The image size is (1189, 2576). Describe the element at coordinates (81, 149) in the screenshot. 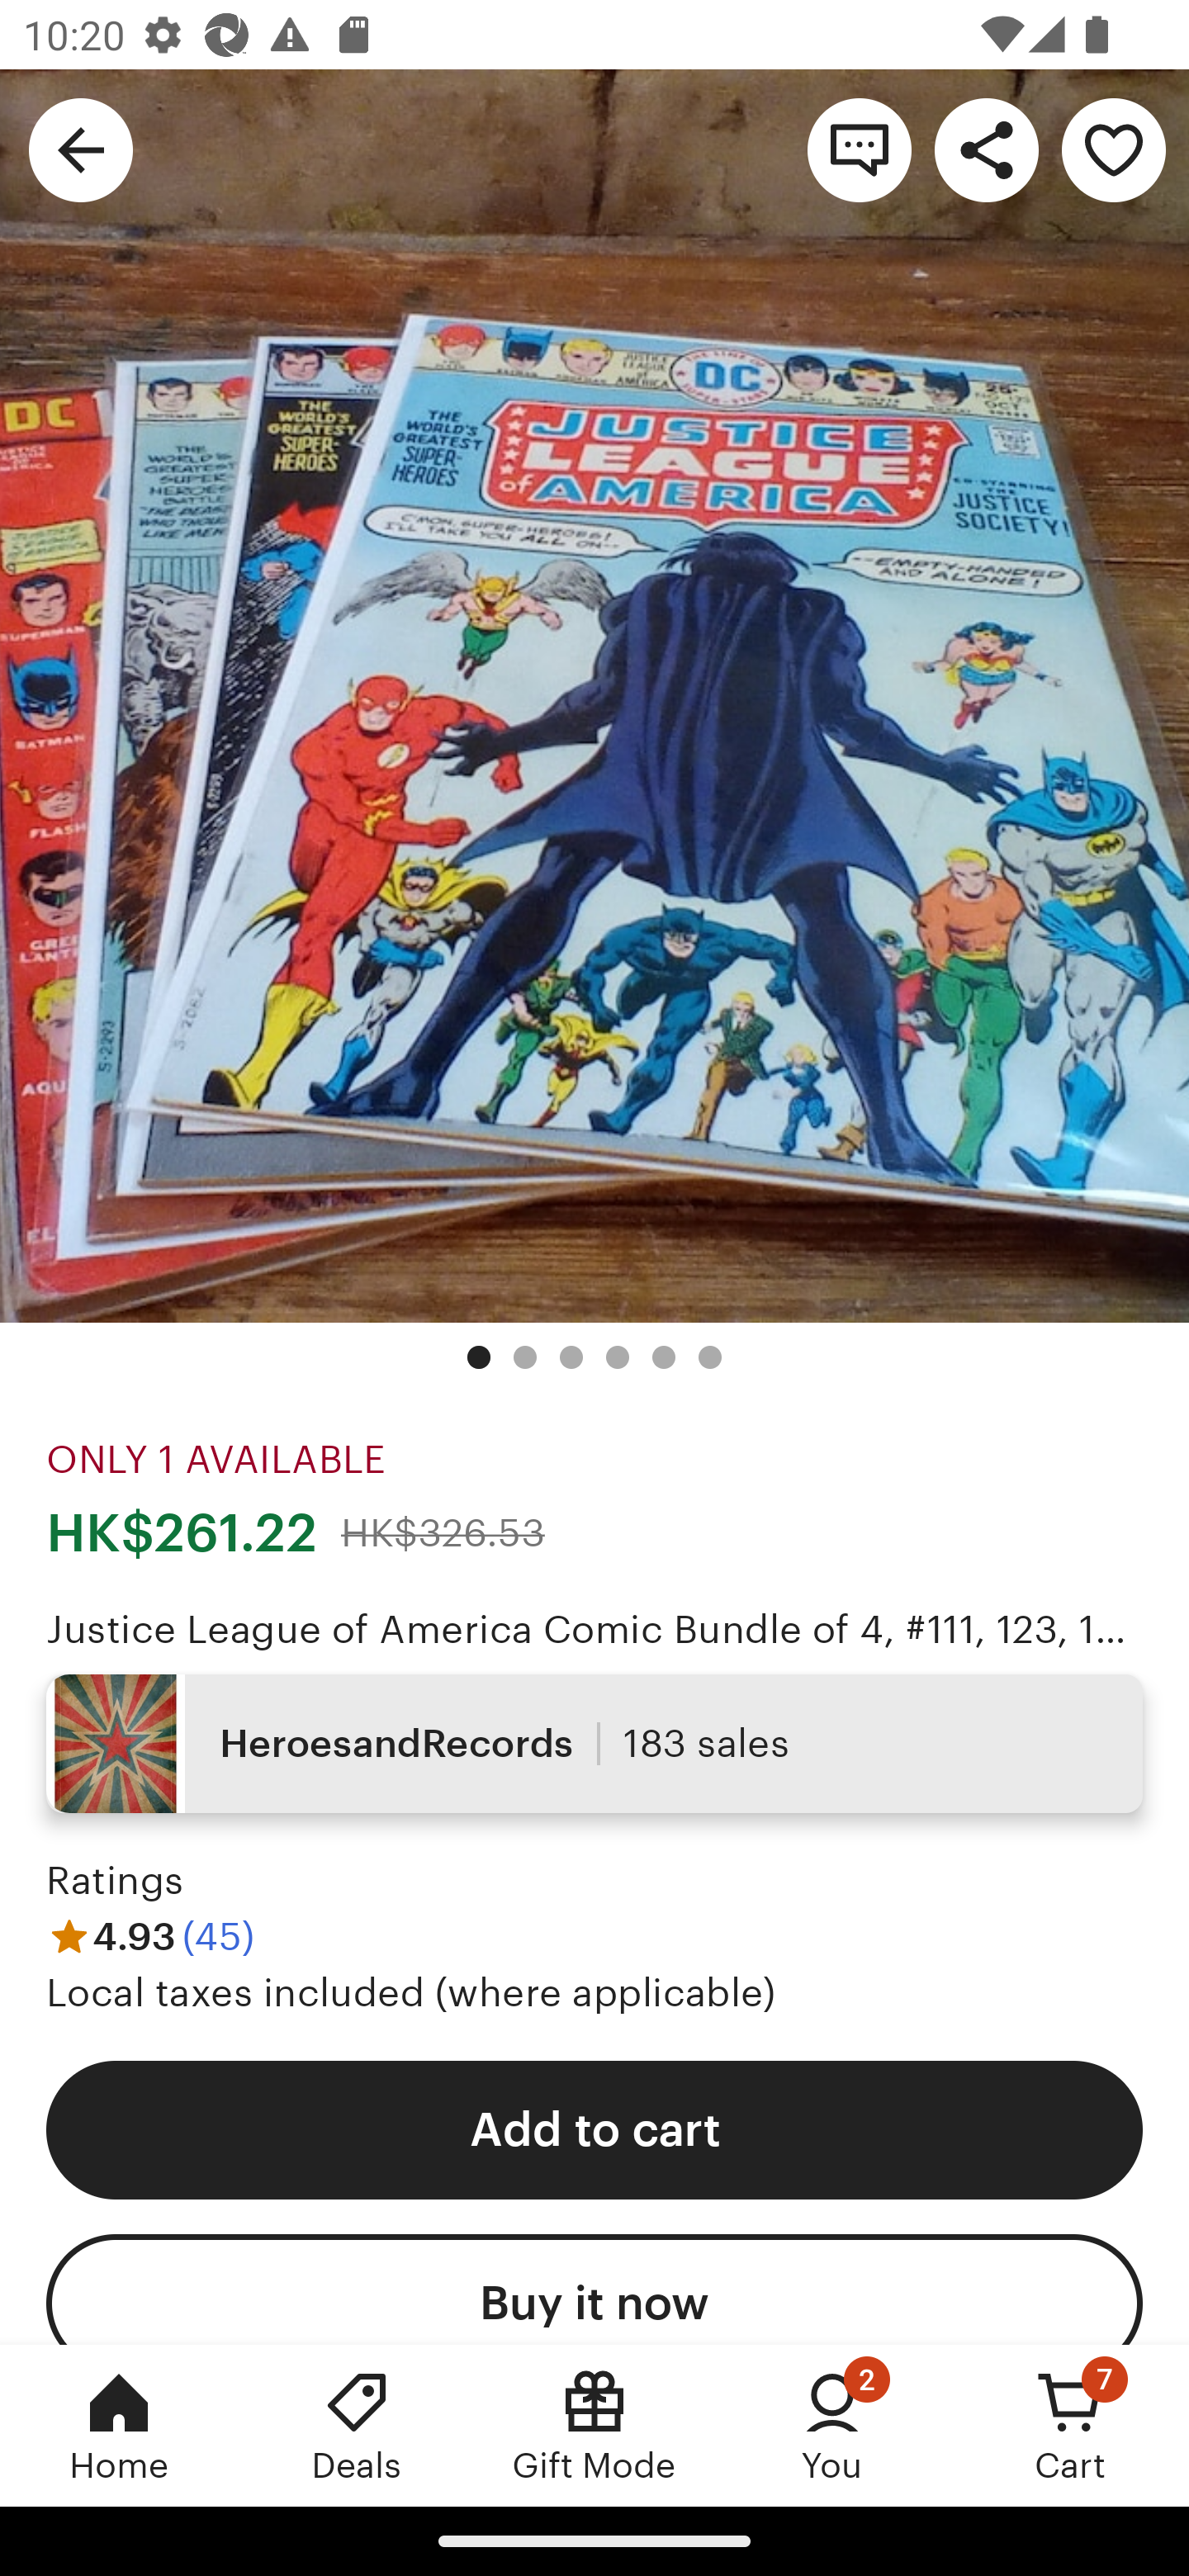

I see `Navigate up` at that location.